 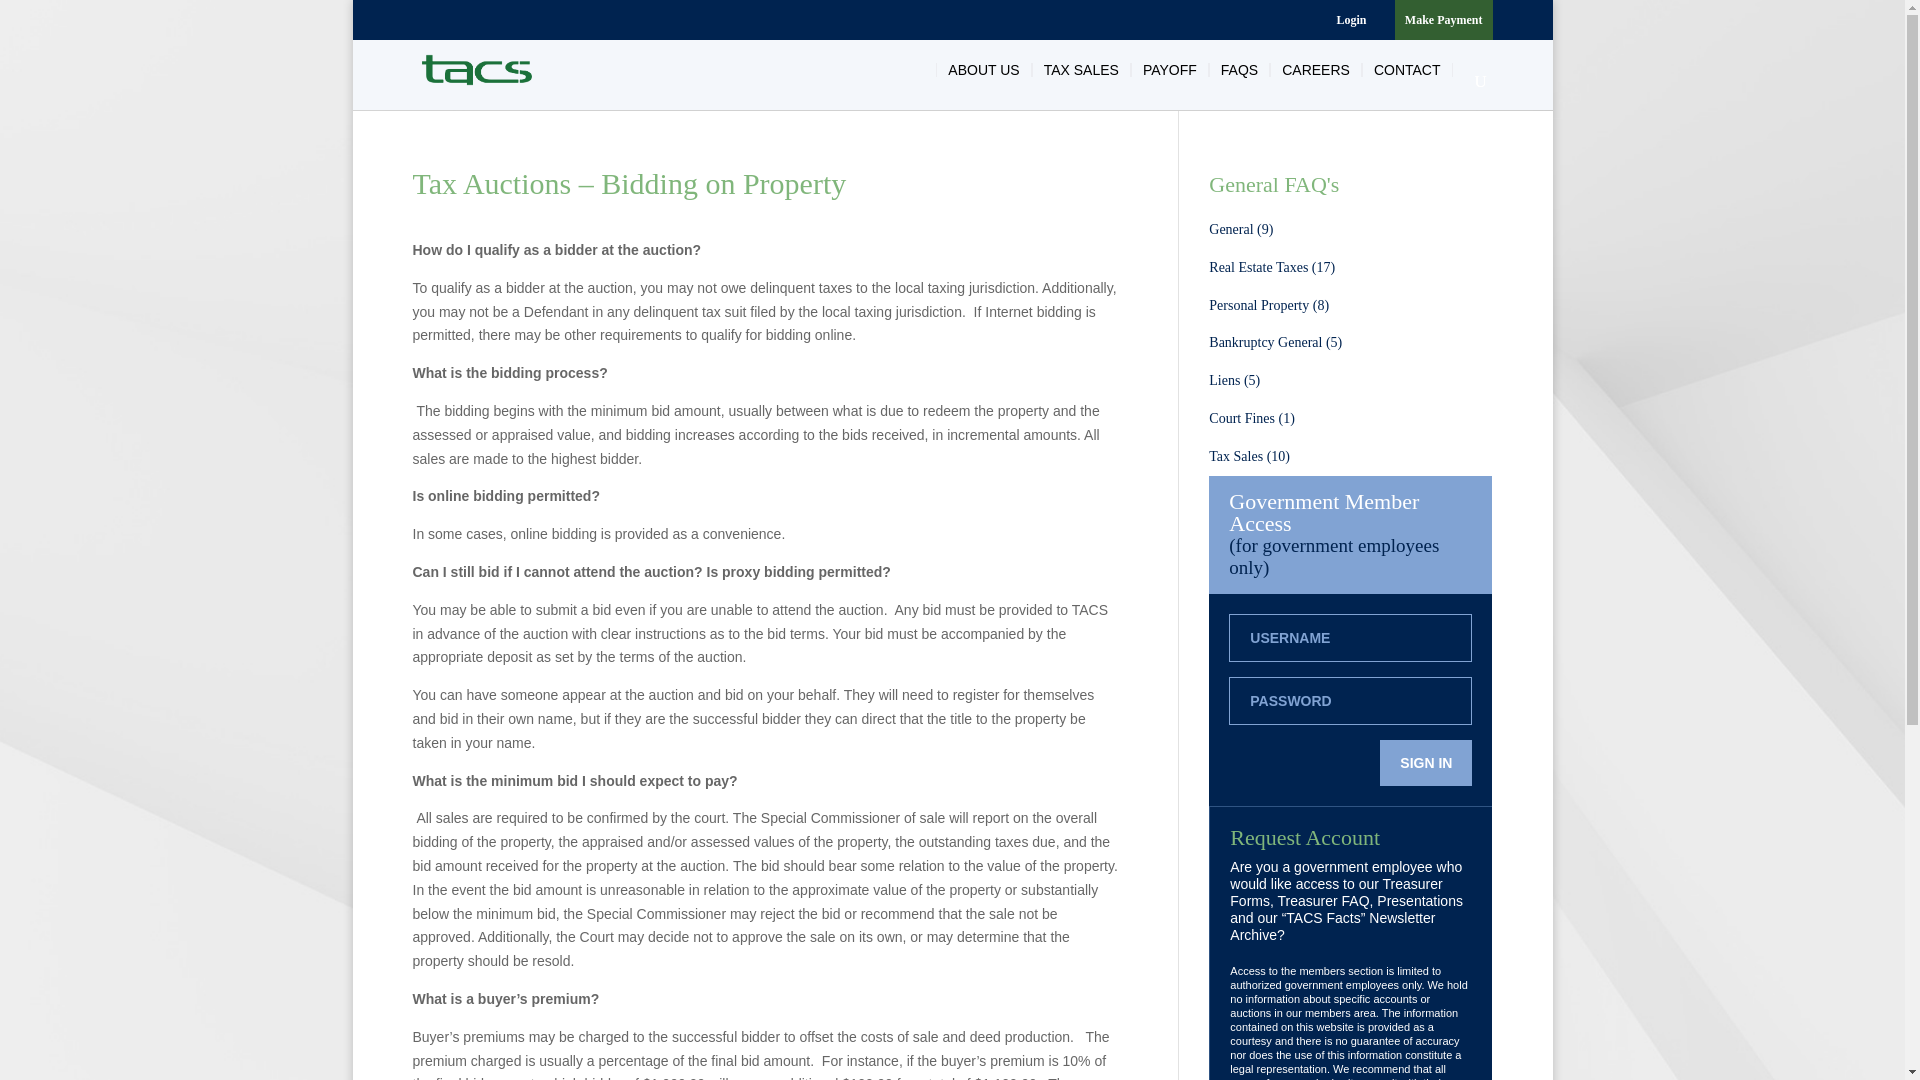 I want to click on Go to Liens, so click(x=1234, y=380).